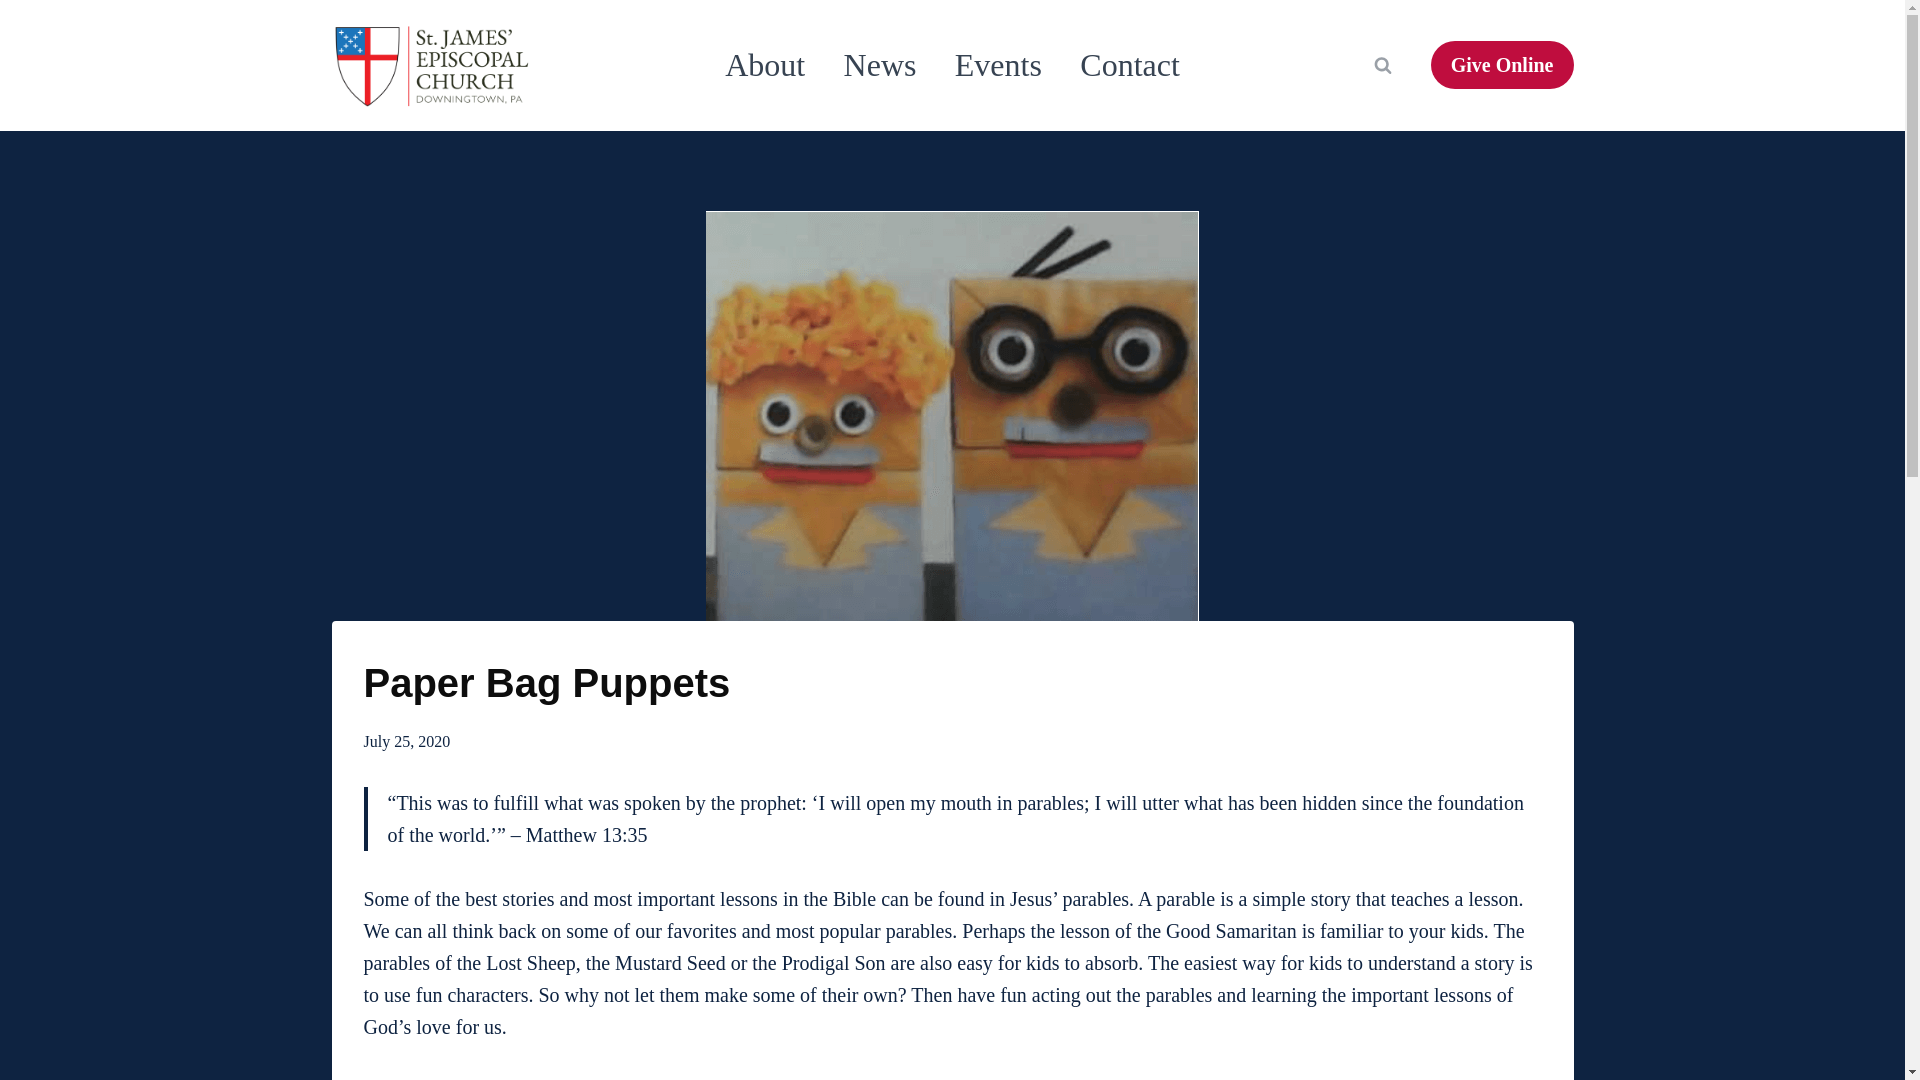 The image size is (1920, 1080). I want to click on Page 1, so click(952, 982).